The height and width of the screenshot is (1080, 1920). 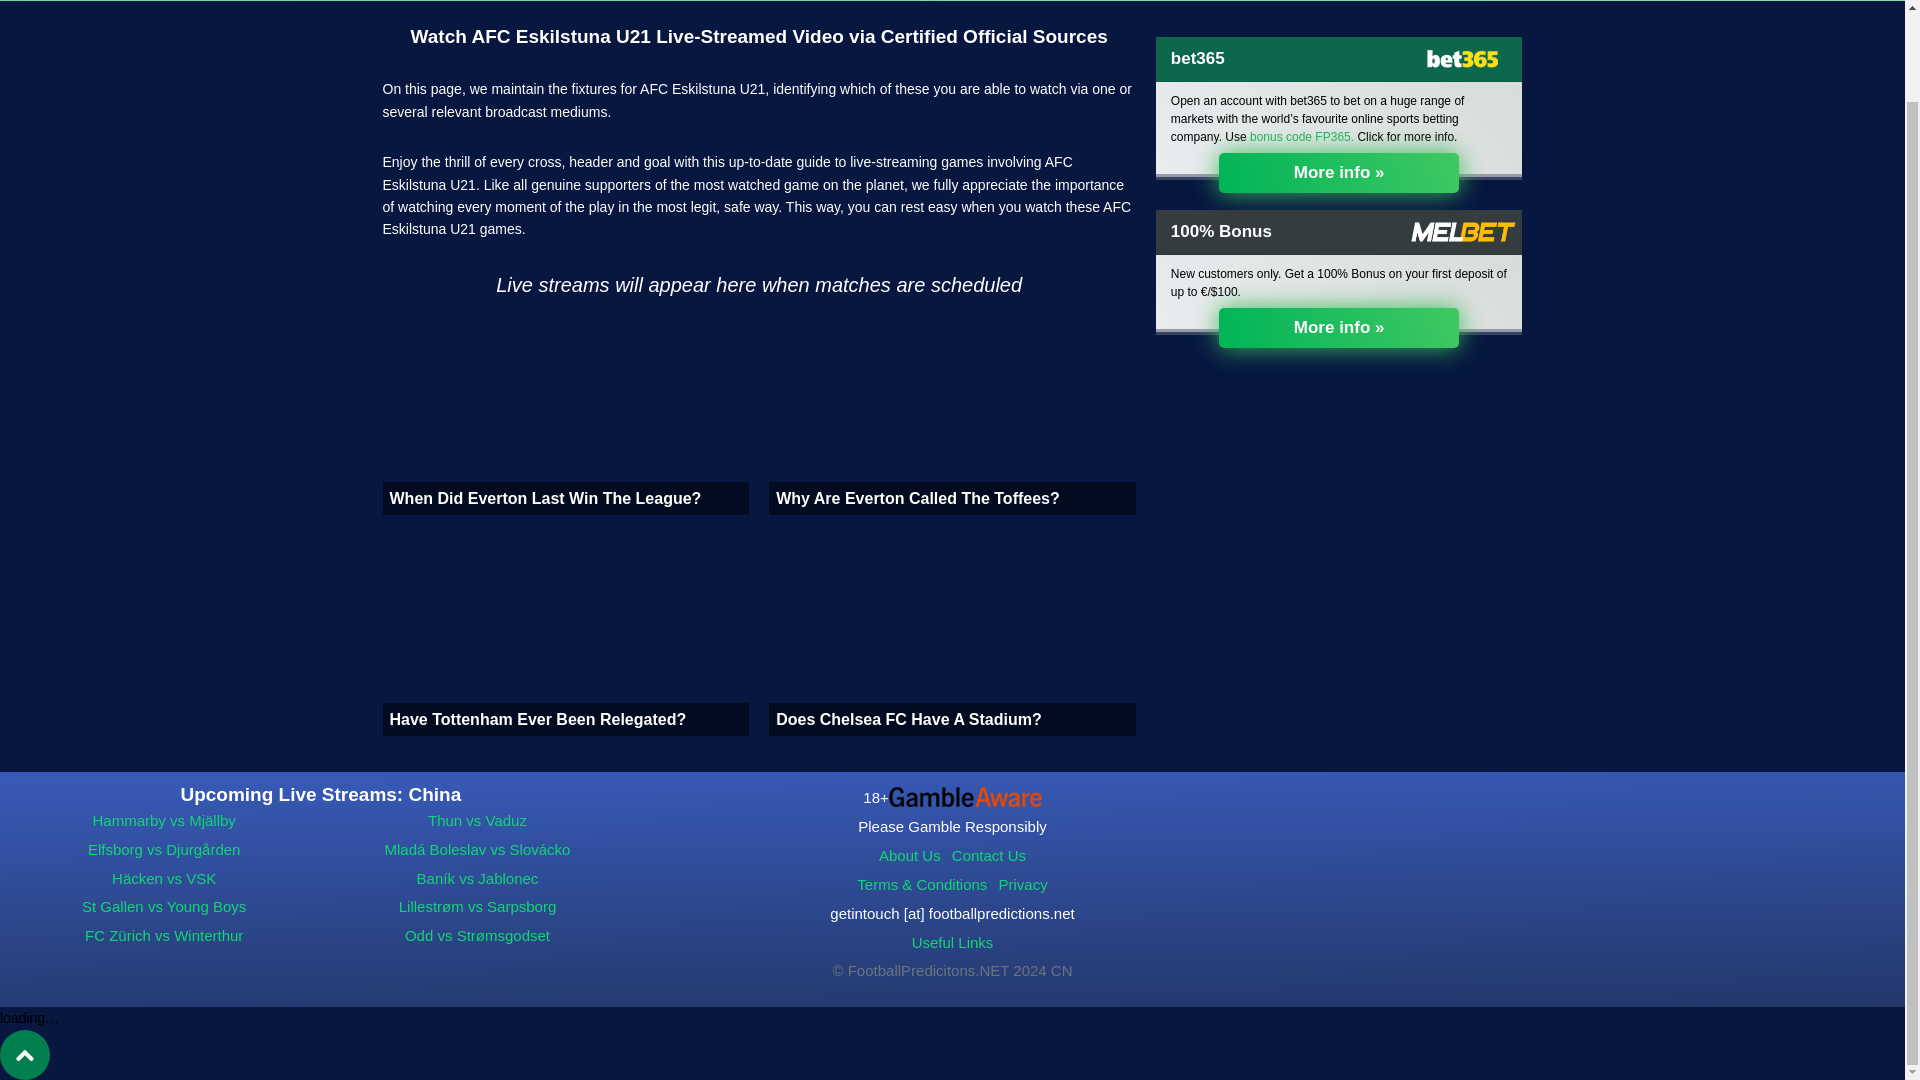 What do you see at coordinates (652, 0) in the screenshot?
I see `ACCAS` at bounding box center [652, 0].